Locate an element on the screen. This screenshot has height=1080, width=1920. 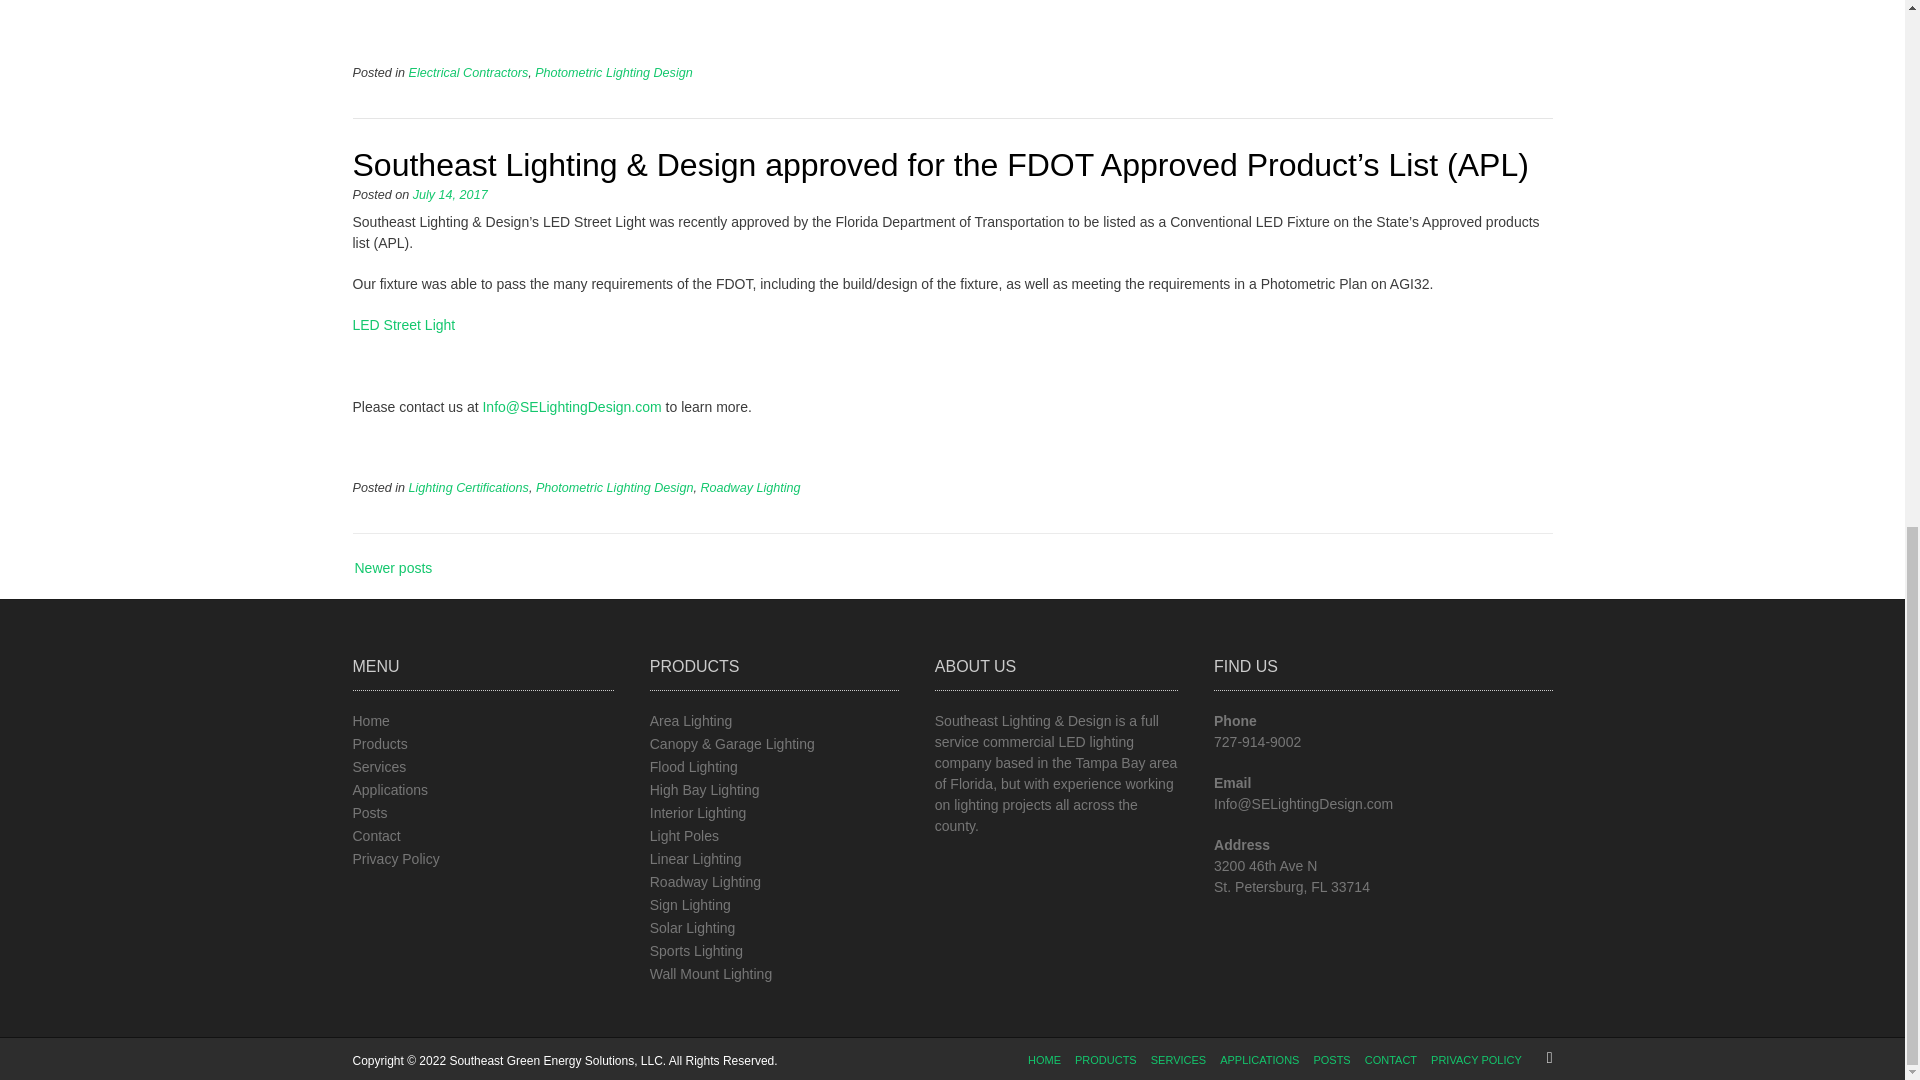
Electrical Contractors is located at coordinates (468, 72).